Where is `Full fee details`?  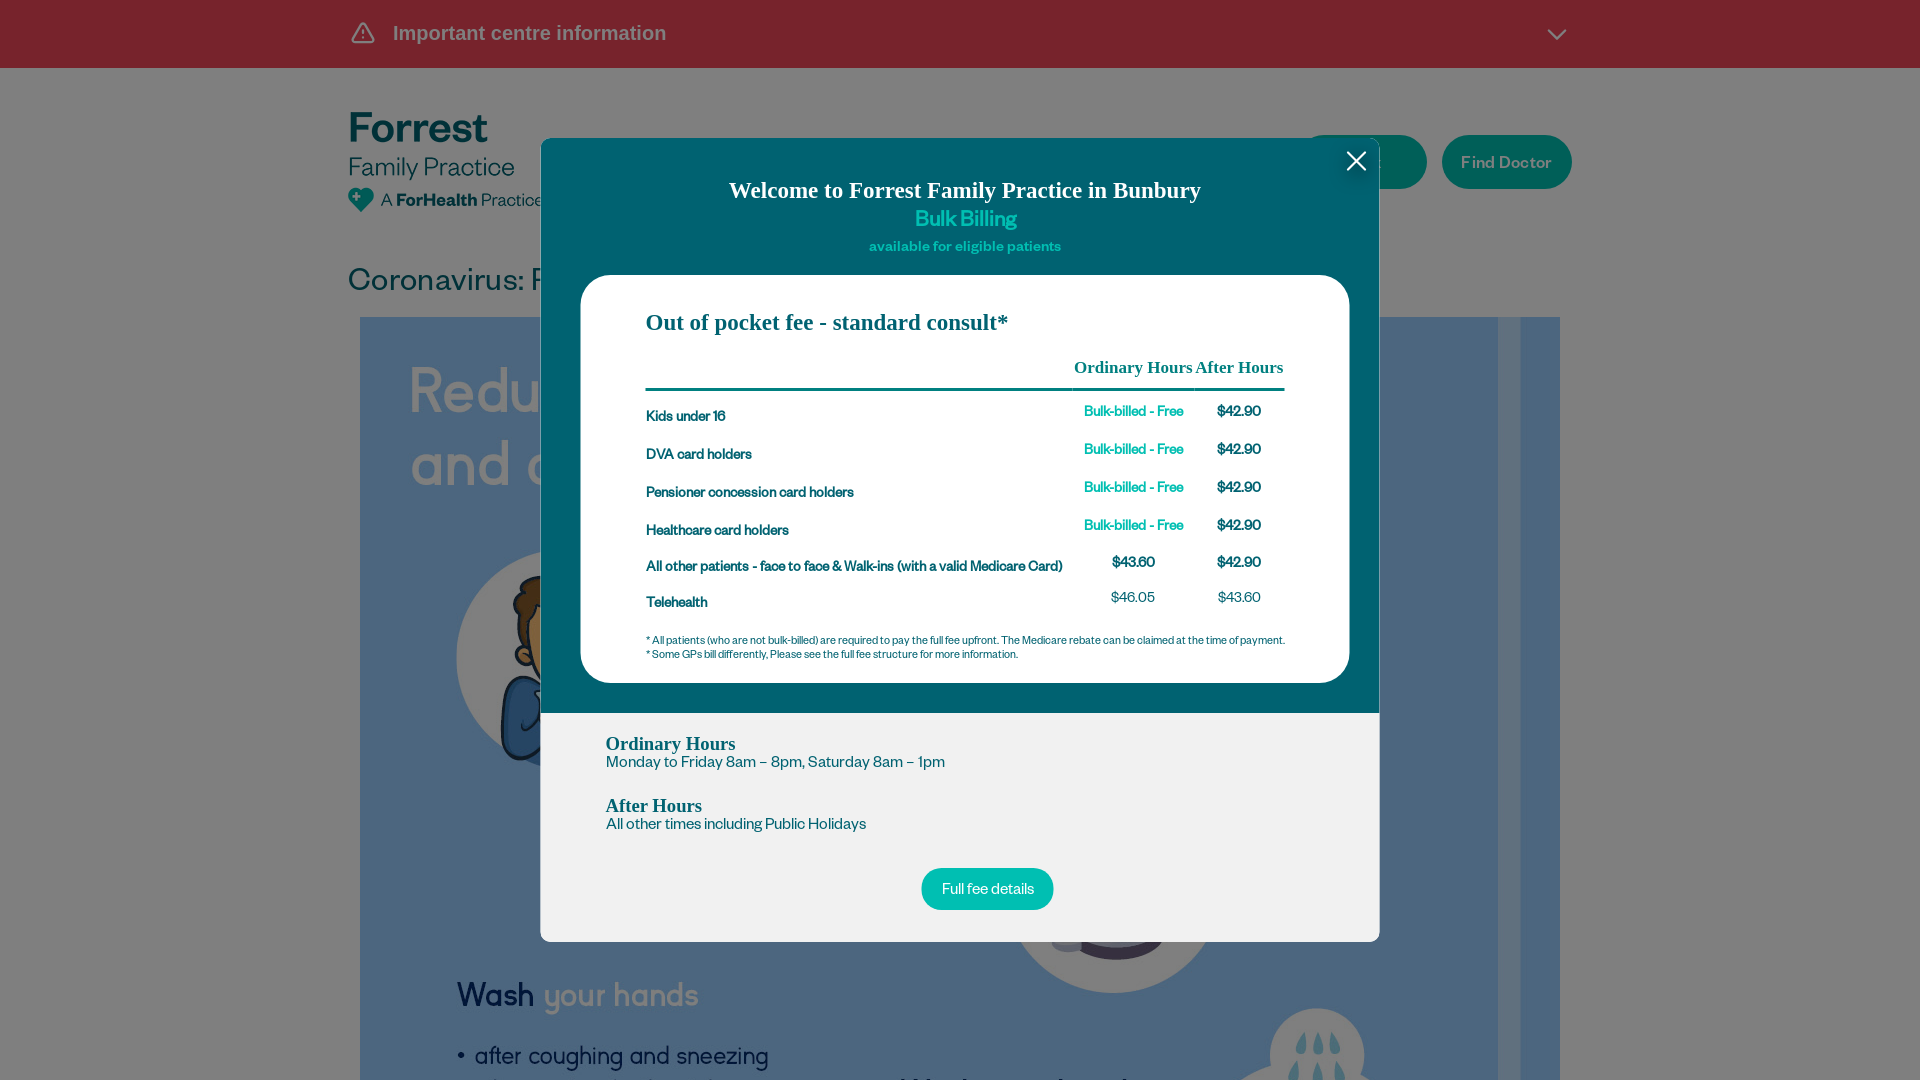 Full fee details is located at coordinates (988, 889).